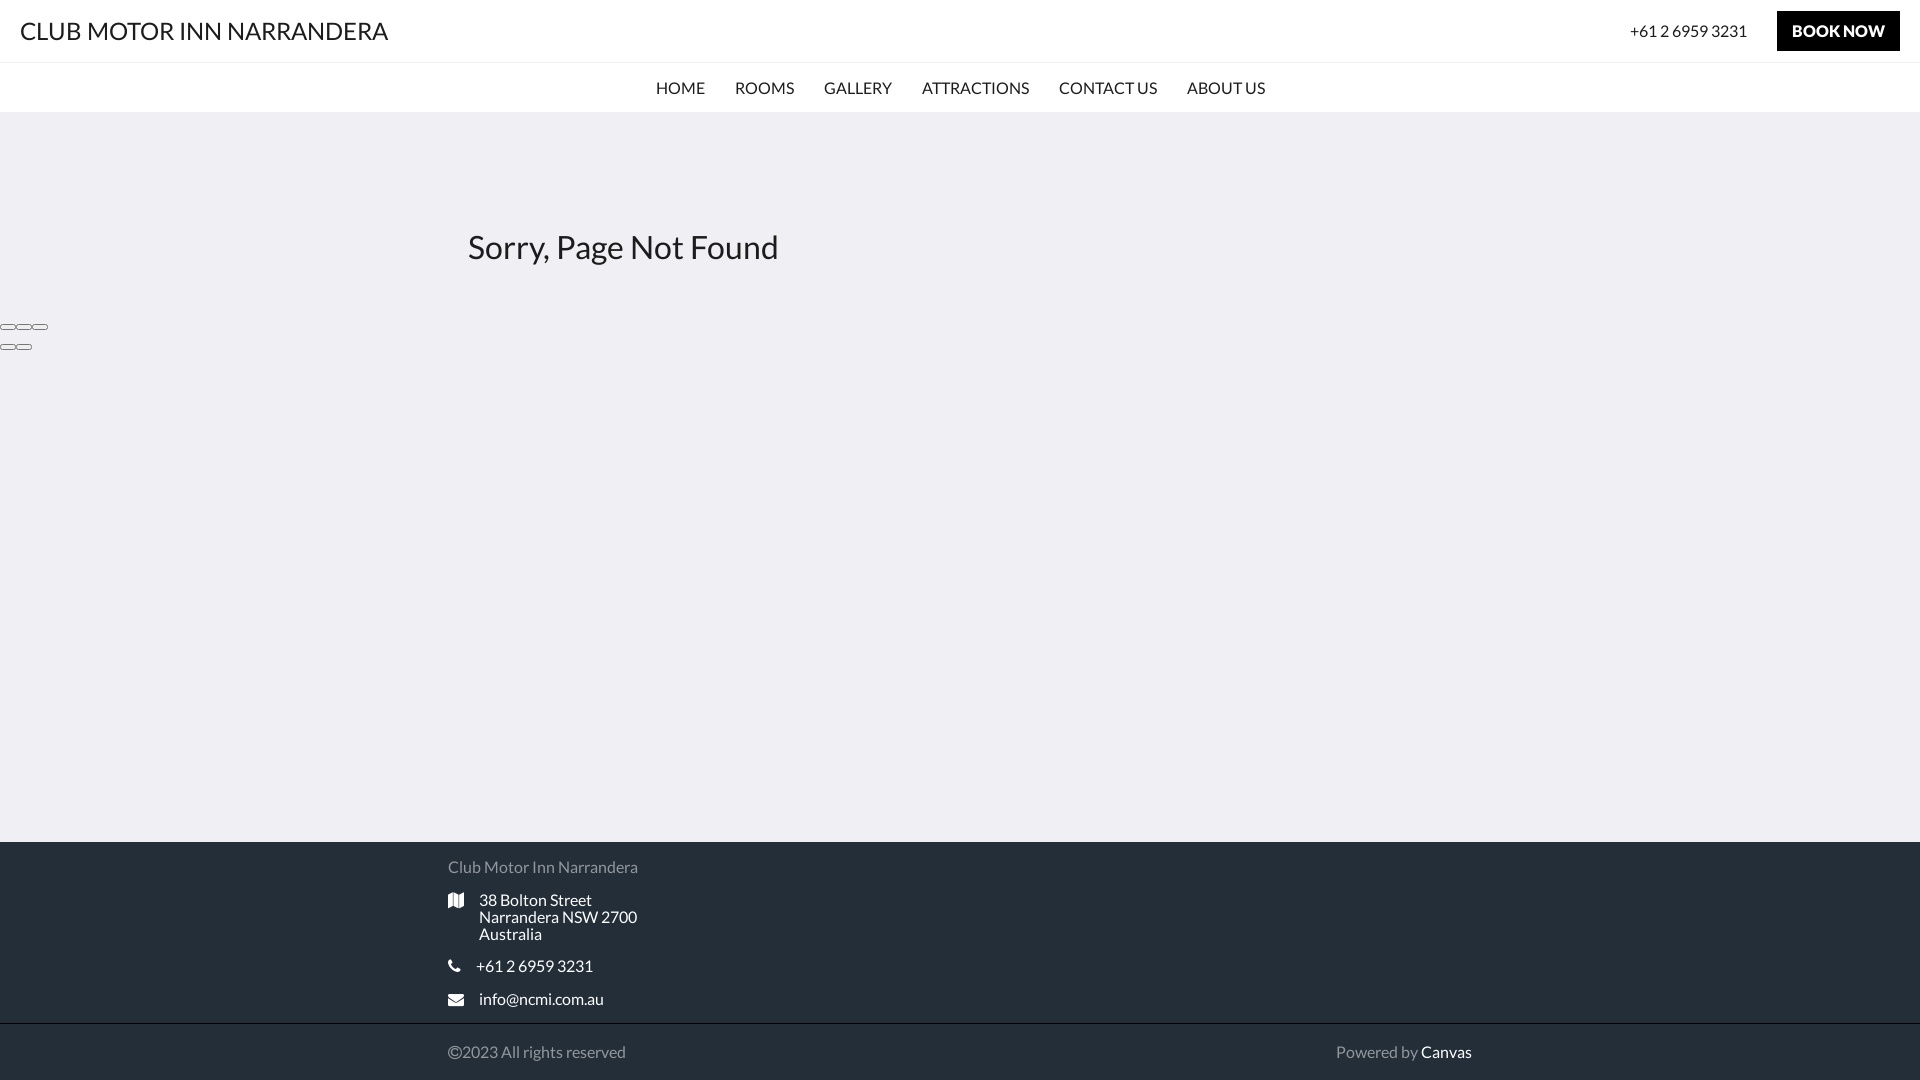  What do you see at coordinates (24, 327) in the screenshot?
I see `Toggle fullscreen` at bounding box center [24, 327].